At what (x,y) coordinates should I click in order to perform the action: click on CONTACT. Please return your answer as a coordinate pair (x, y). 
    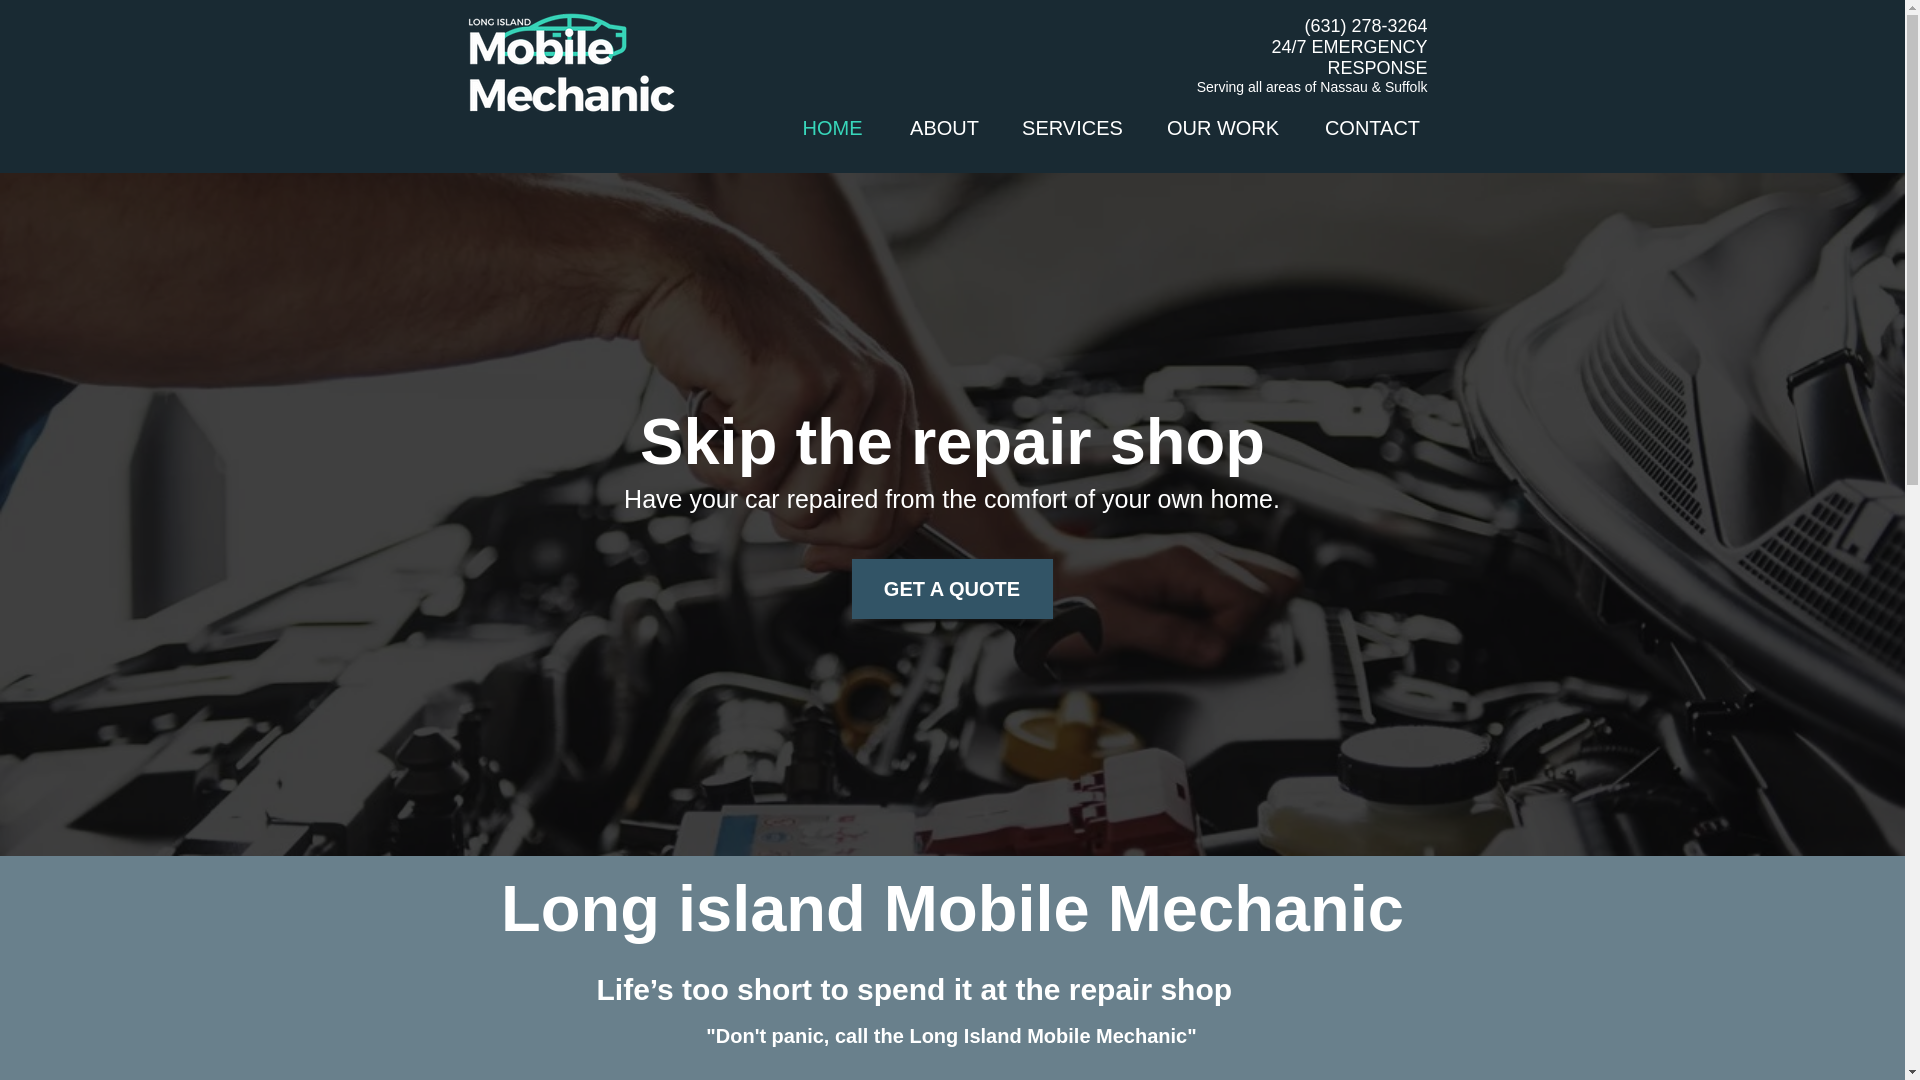
    Looking at the image, I should click on (1372, 128).